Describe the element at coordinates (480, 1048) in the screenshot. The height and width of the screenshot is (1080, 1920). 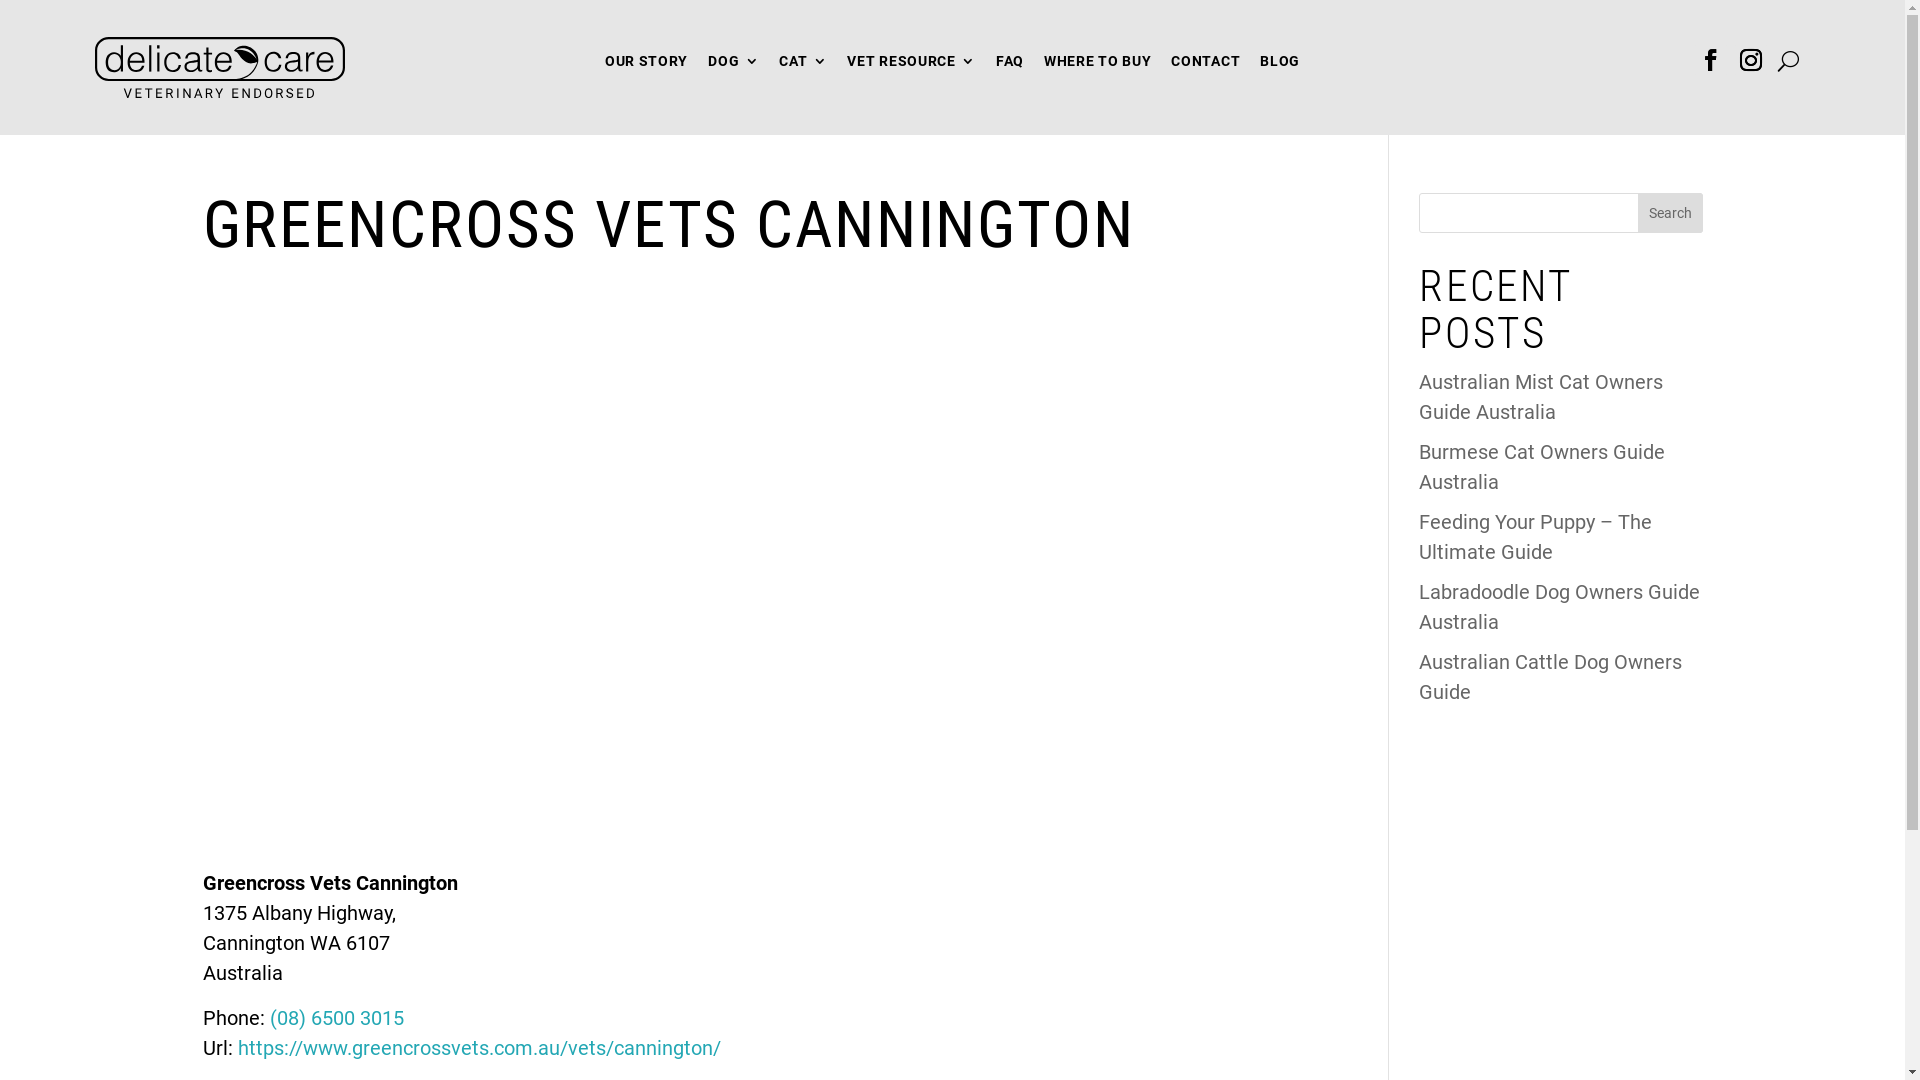
I see `https://www.greencrossvets.com.au/vets/cannington/` at that location.